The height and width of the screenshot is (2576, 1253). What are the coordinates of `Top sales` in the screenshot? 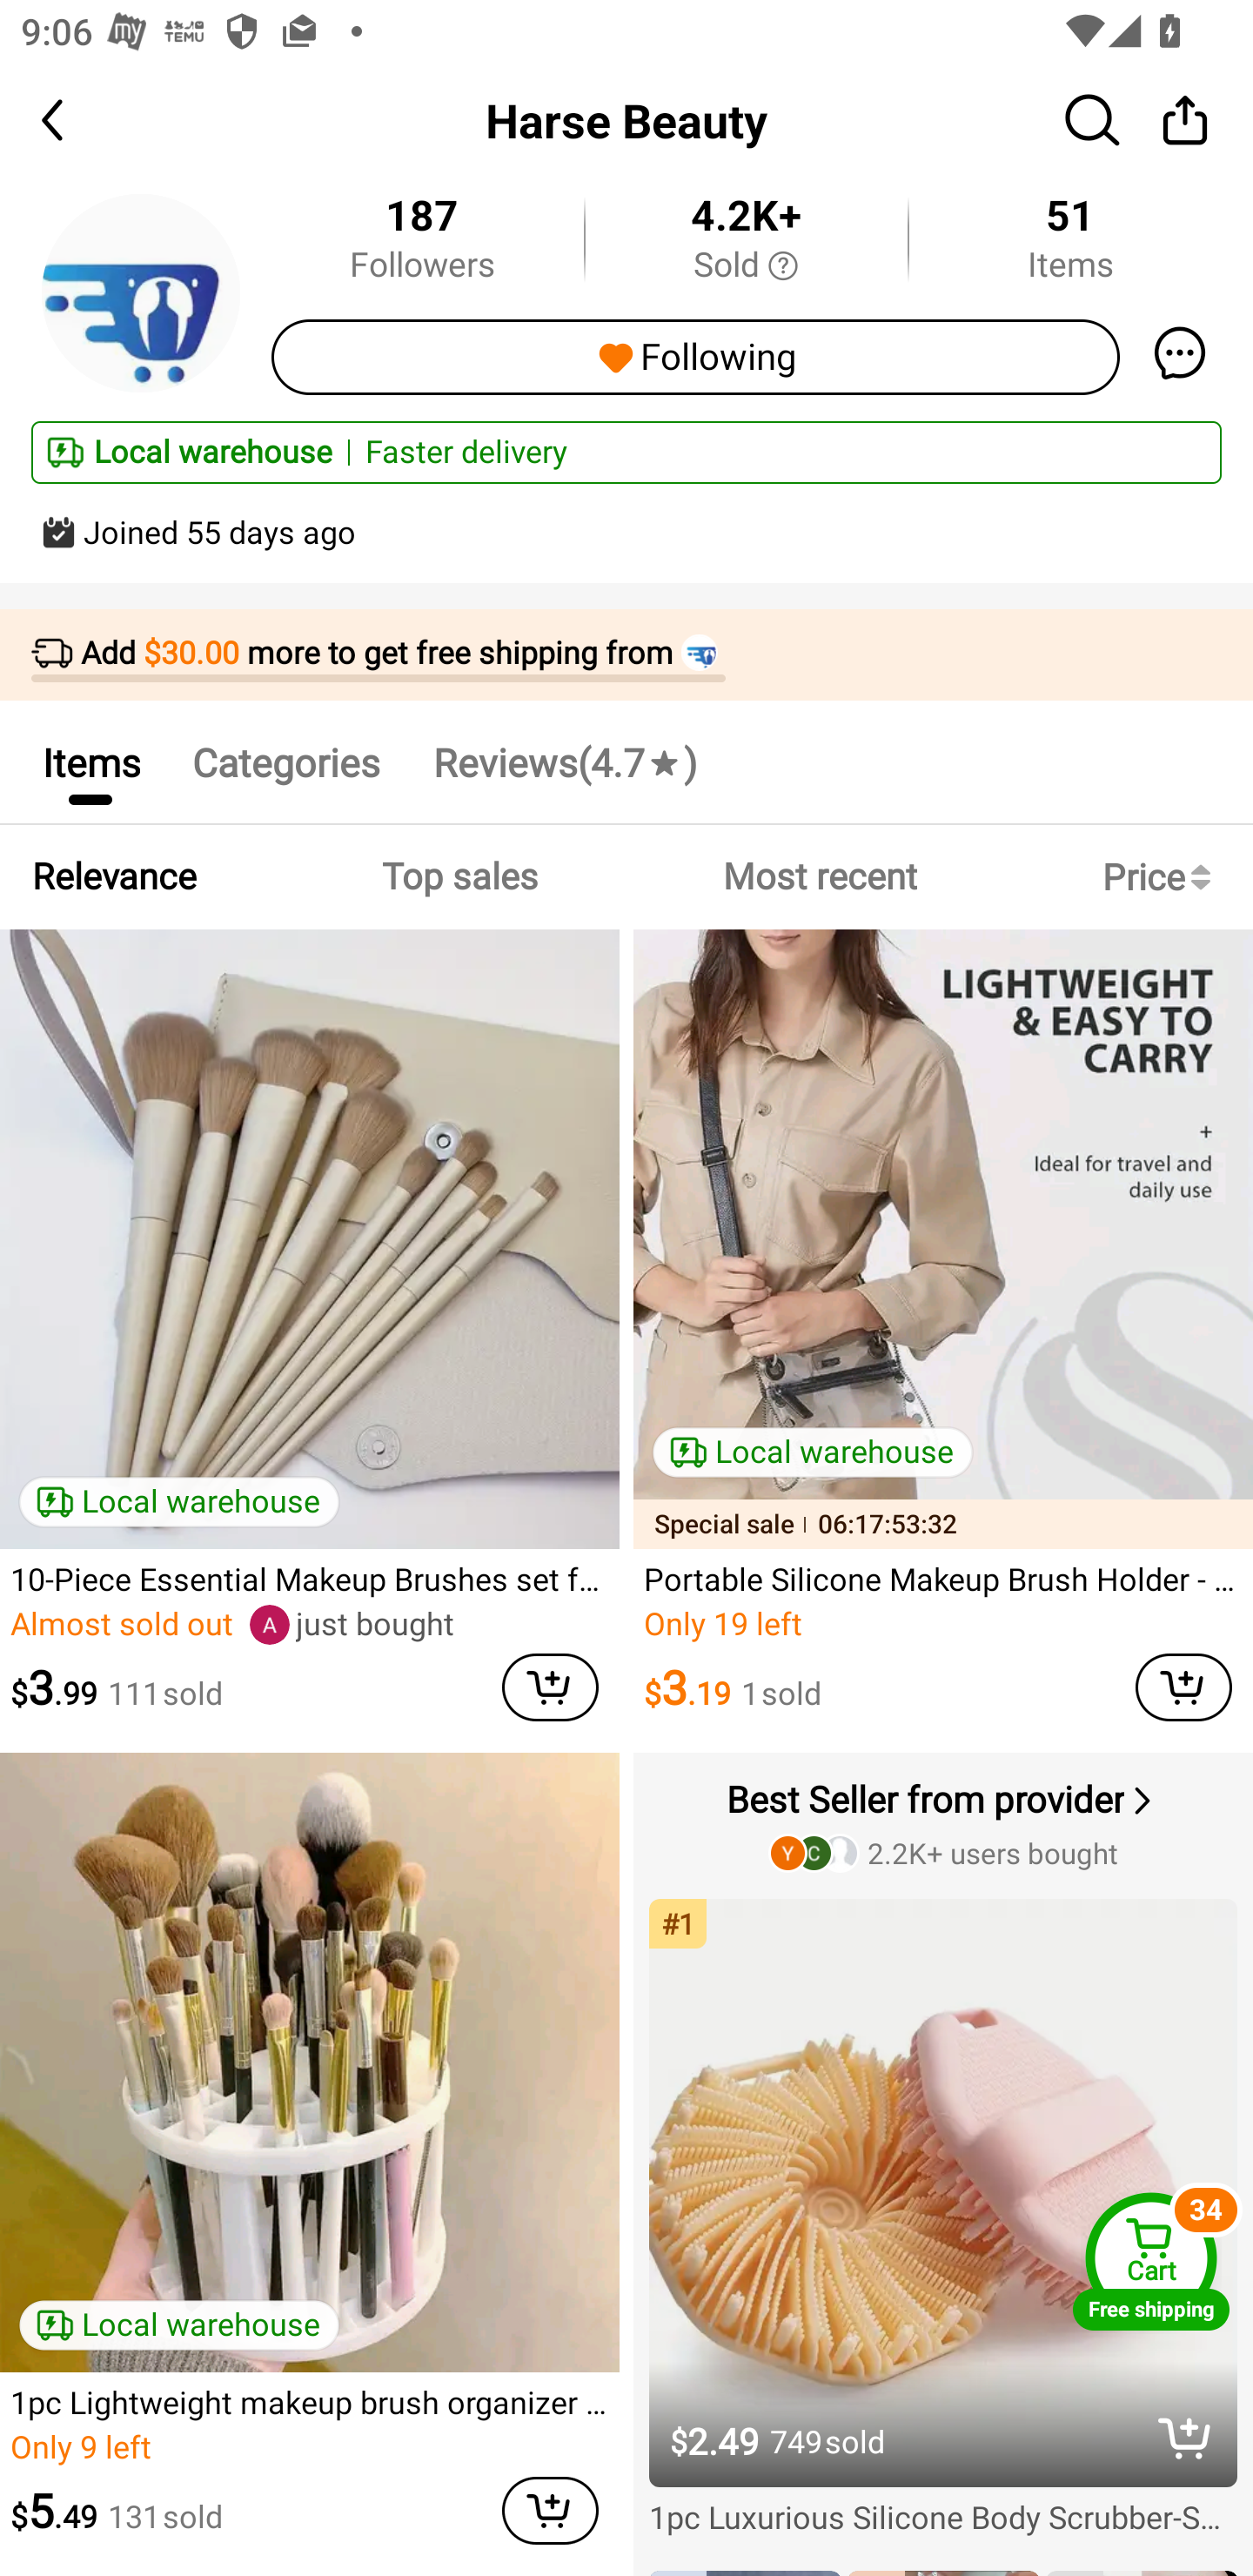 It's located at (459, 877).